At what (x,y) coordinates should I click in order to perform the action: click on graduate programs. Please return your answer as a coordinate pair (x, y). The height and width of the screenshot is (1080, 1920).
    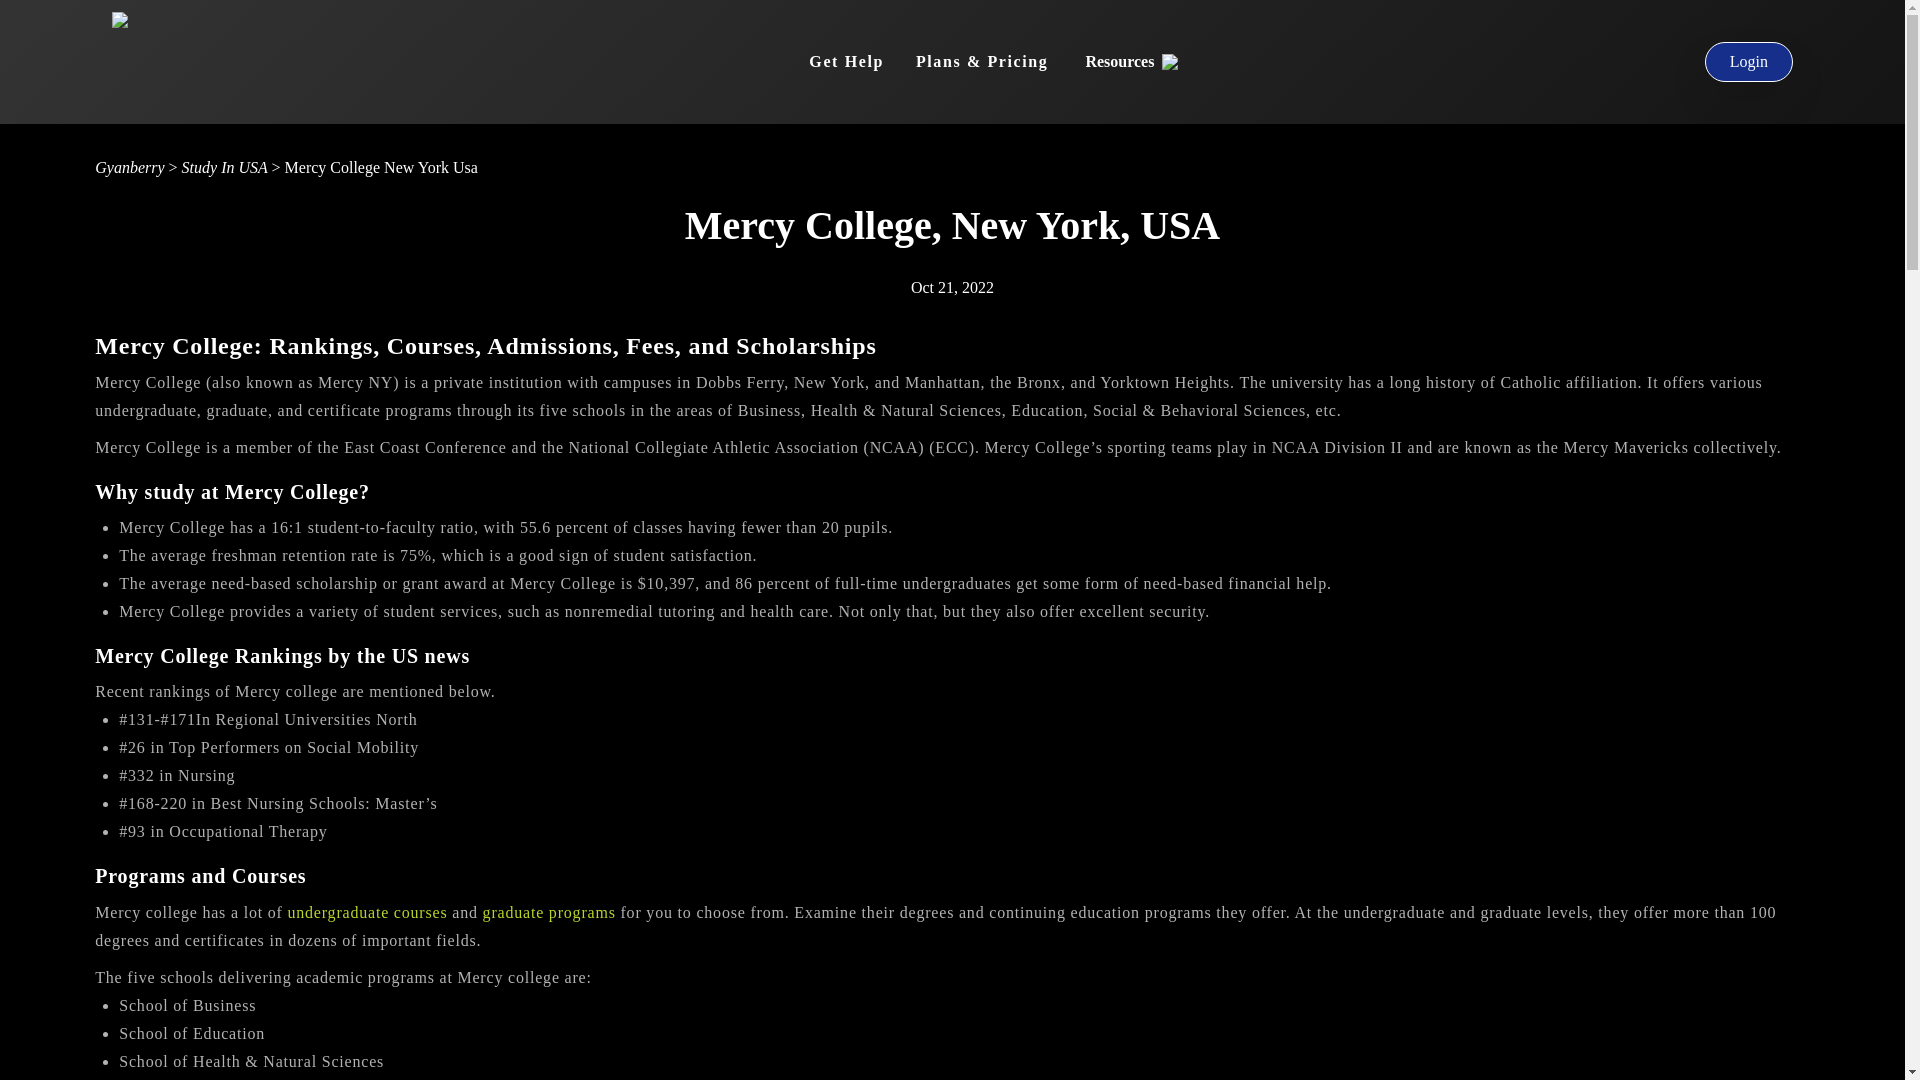
    Looking at the image, I should click on (550, 912).